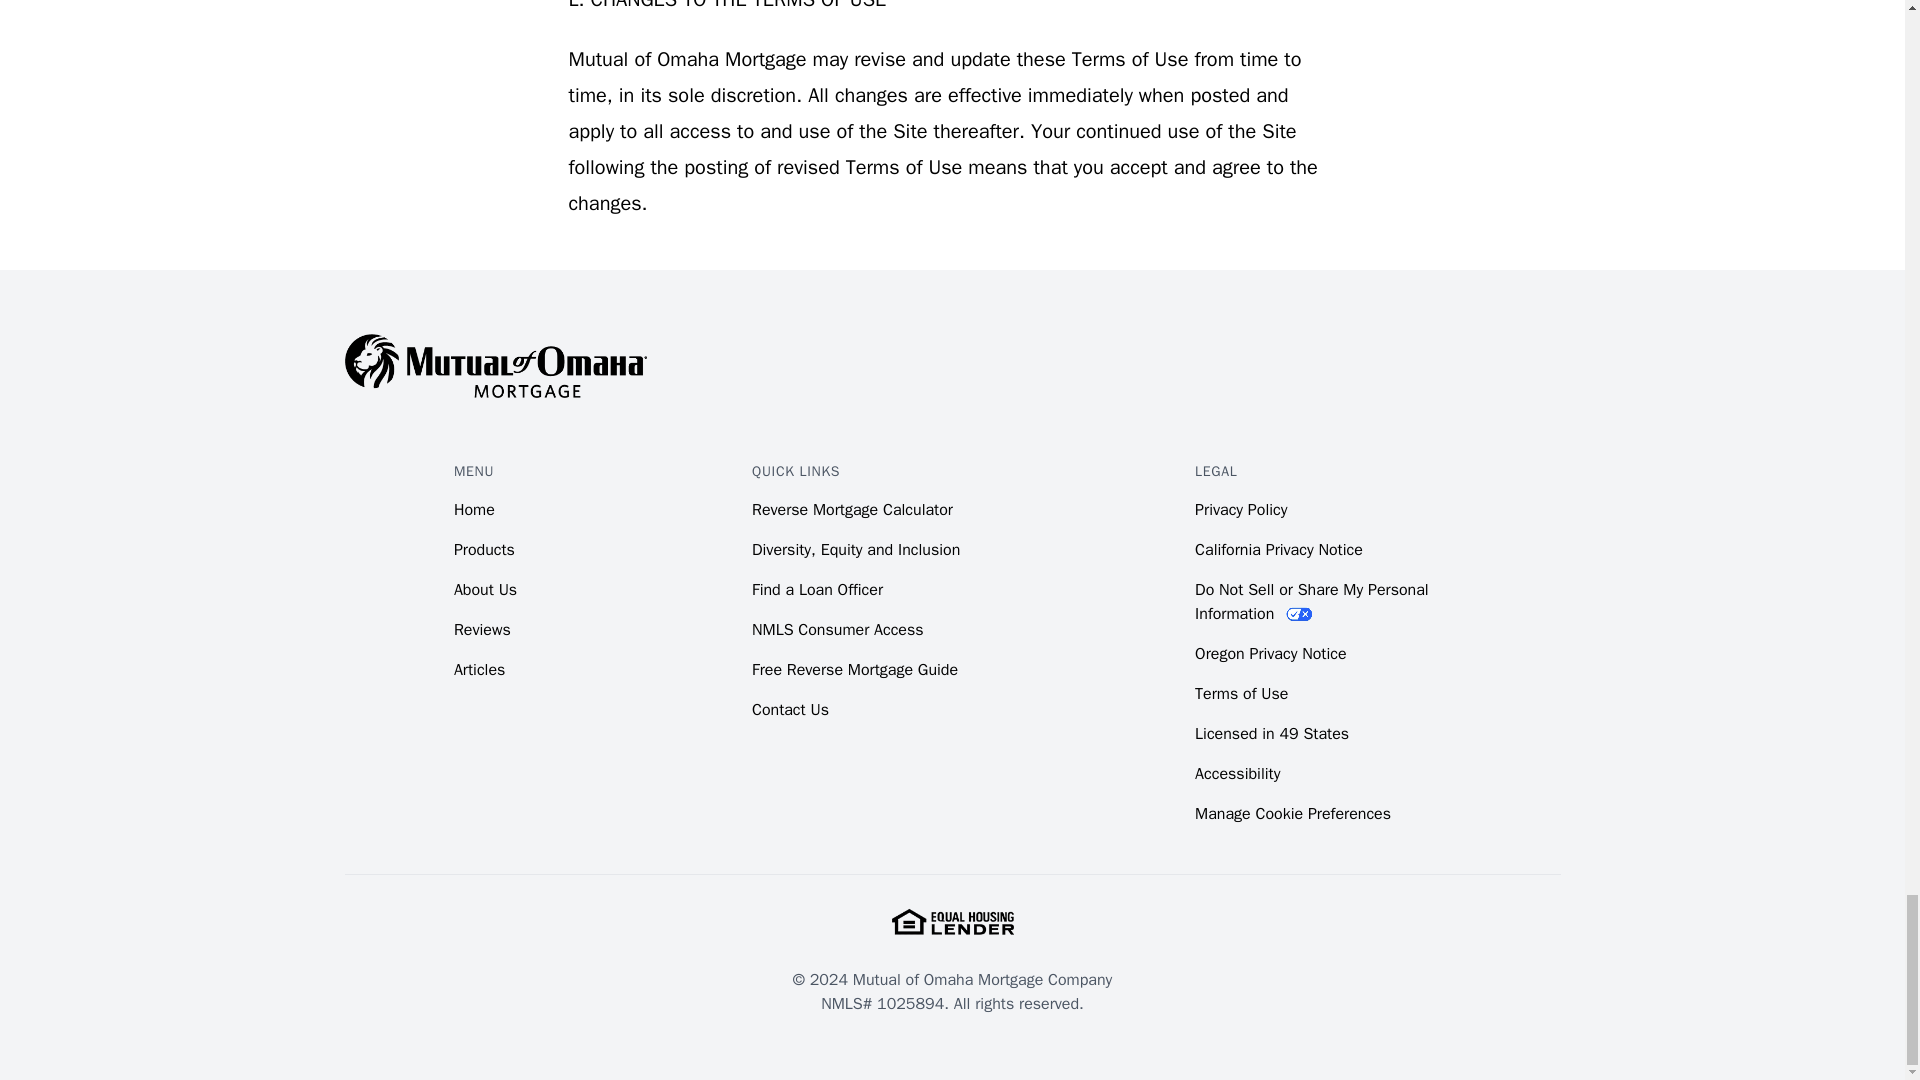 This screenshot has width=1920, height=1080. Describe the element at coordinates (818, 590) in the screenshot. I see `Find a Loan Officer` at that location.